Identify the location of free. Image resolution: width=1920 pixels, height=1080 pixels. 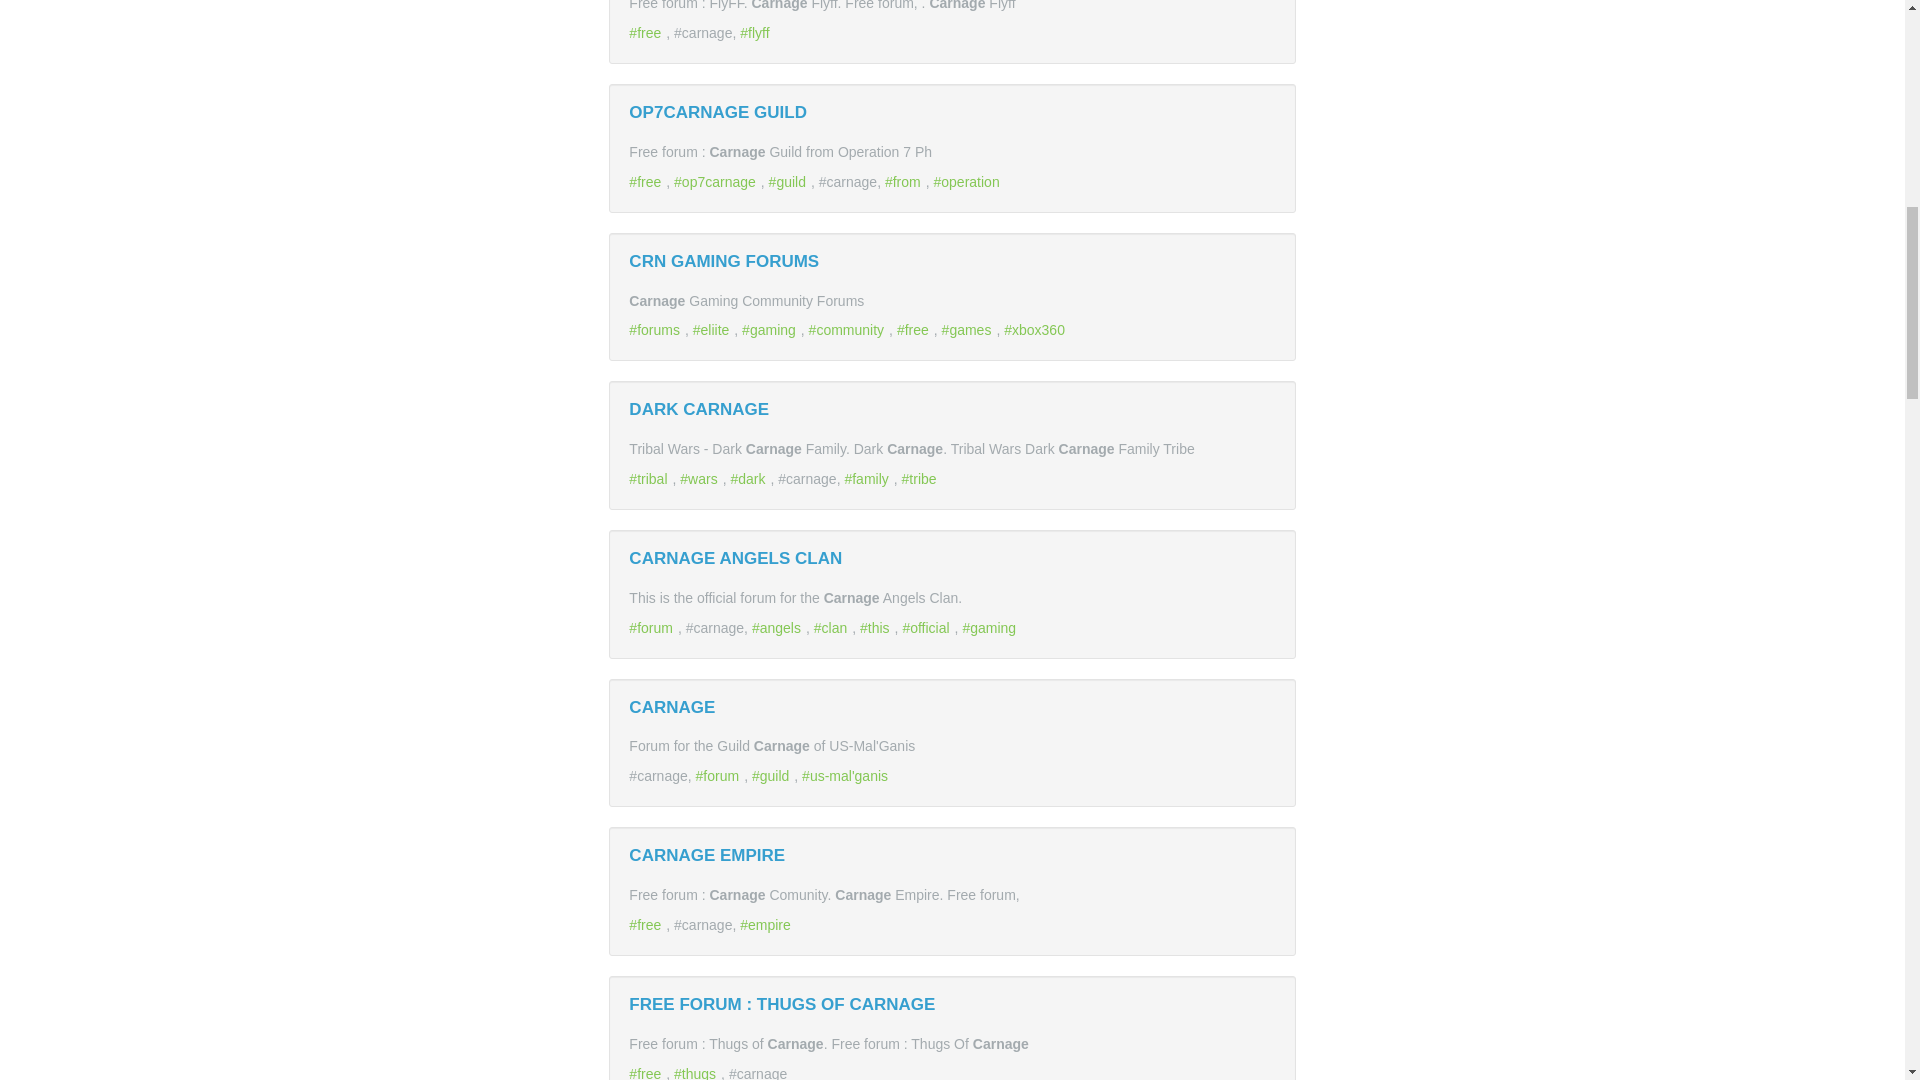
(648, 182).